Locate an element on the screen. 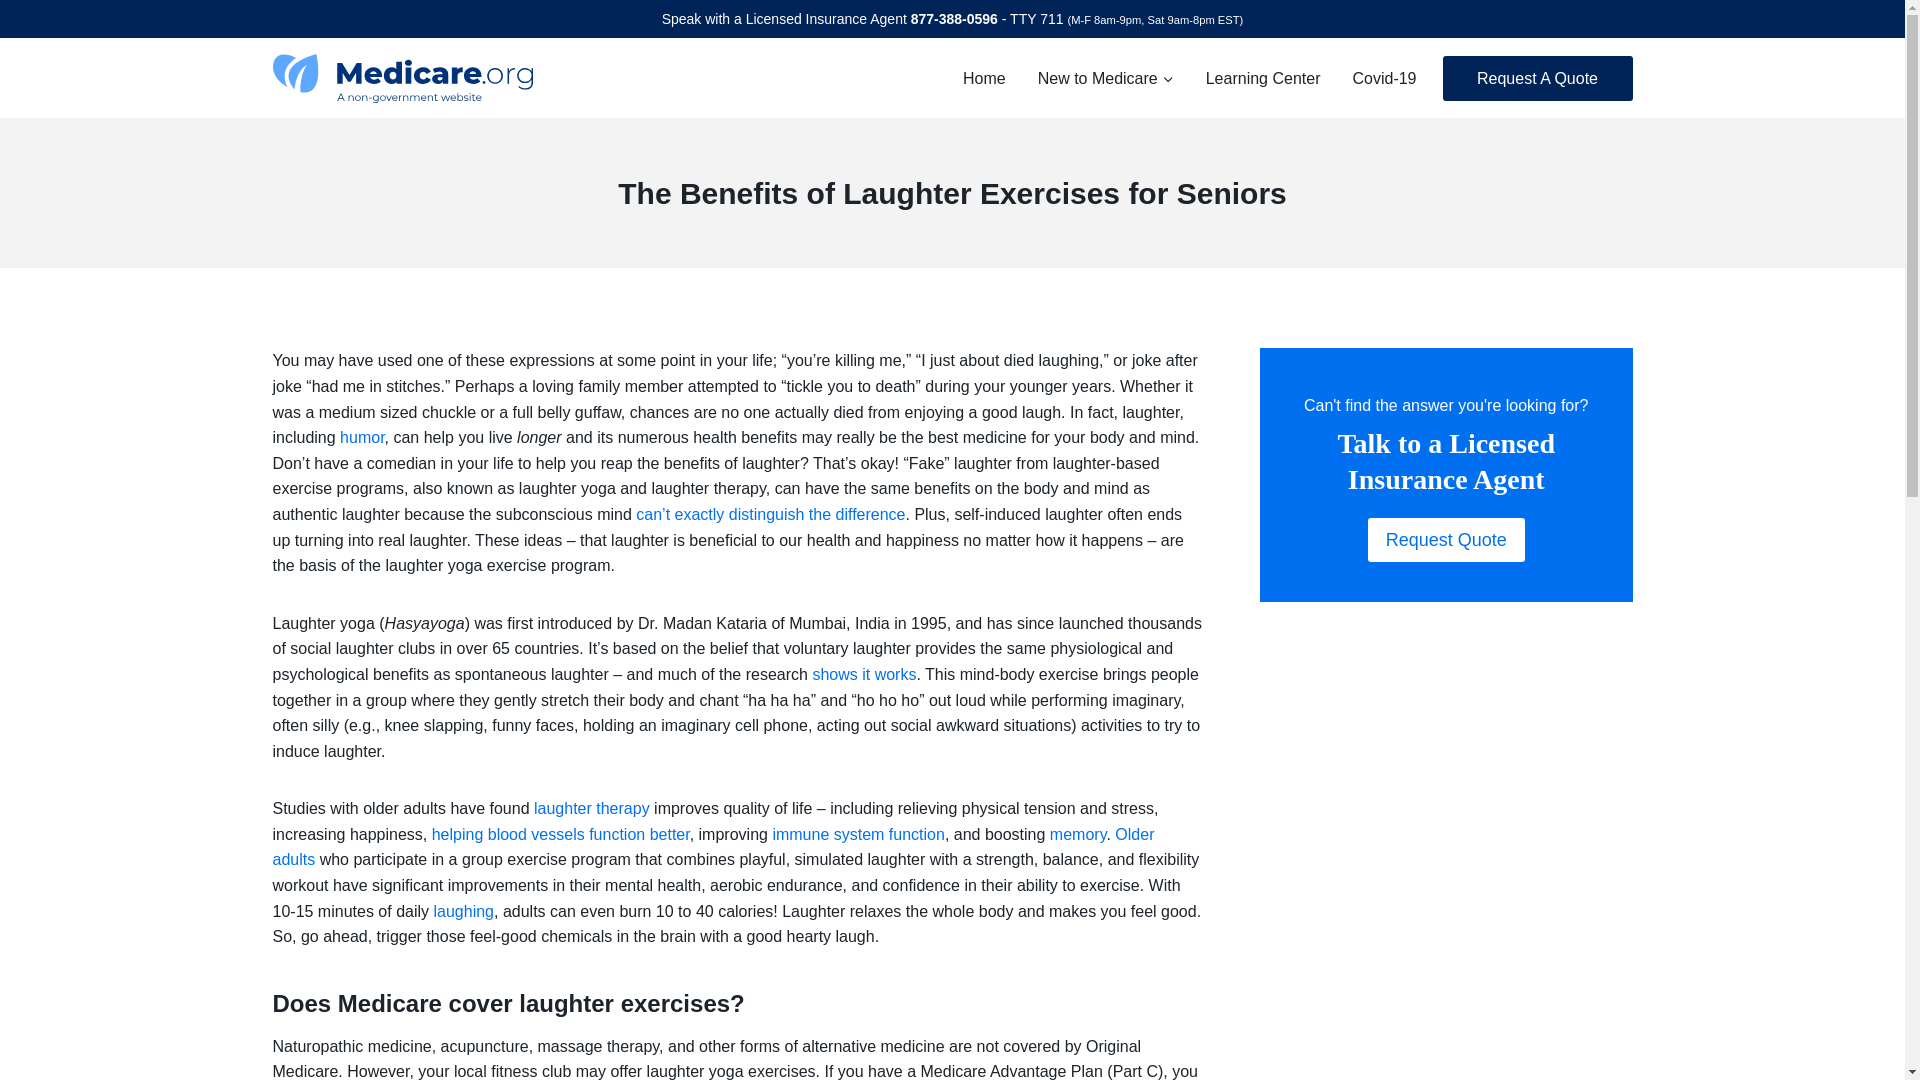 The width and height of the screenshot is (1920, 1080). Covid-19 is located at coordinates (1384, 78).